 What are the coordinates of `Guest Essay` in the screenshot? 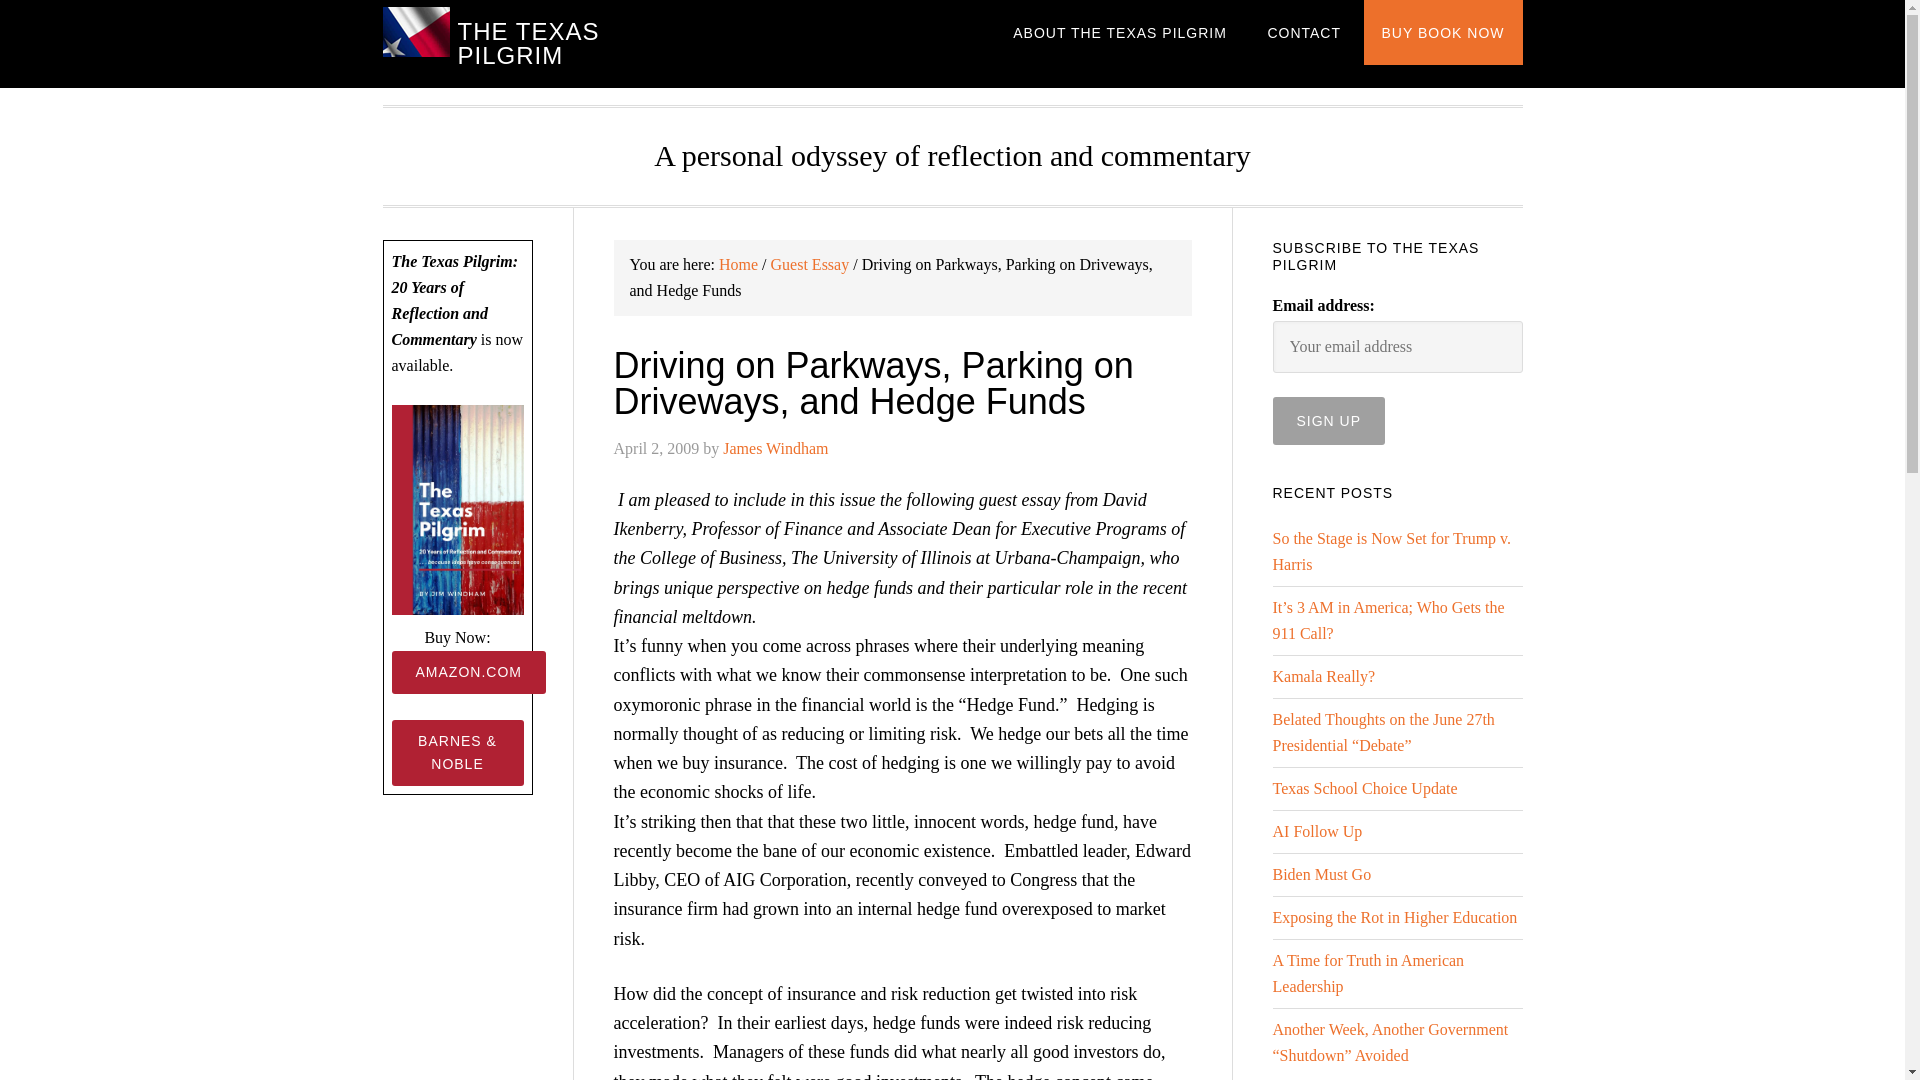 It's located at (810, 264).